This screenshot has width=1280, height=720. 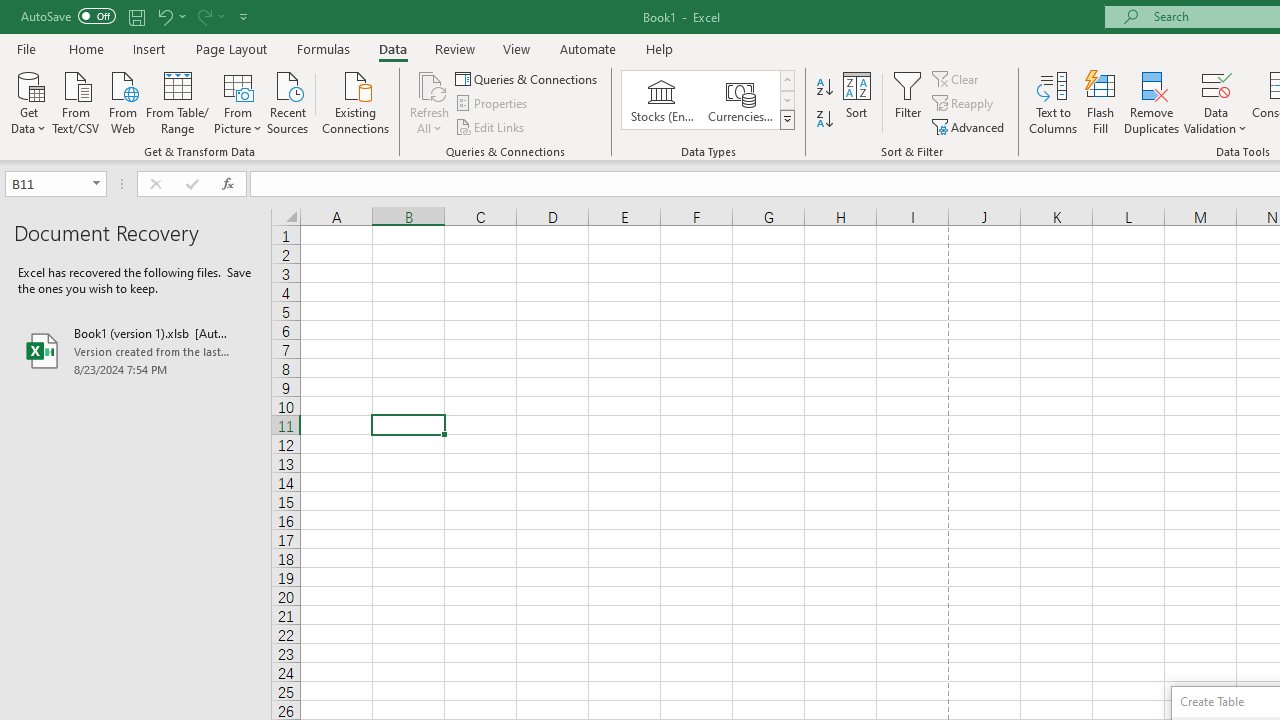 I want to click on Stocks (English), so click(x=662, y=100).